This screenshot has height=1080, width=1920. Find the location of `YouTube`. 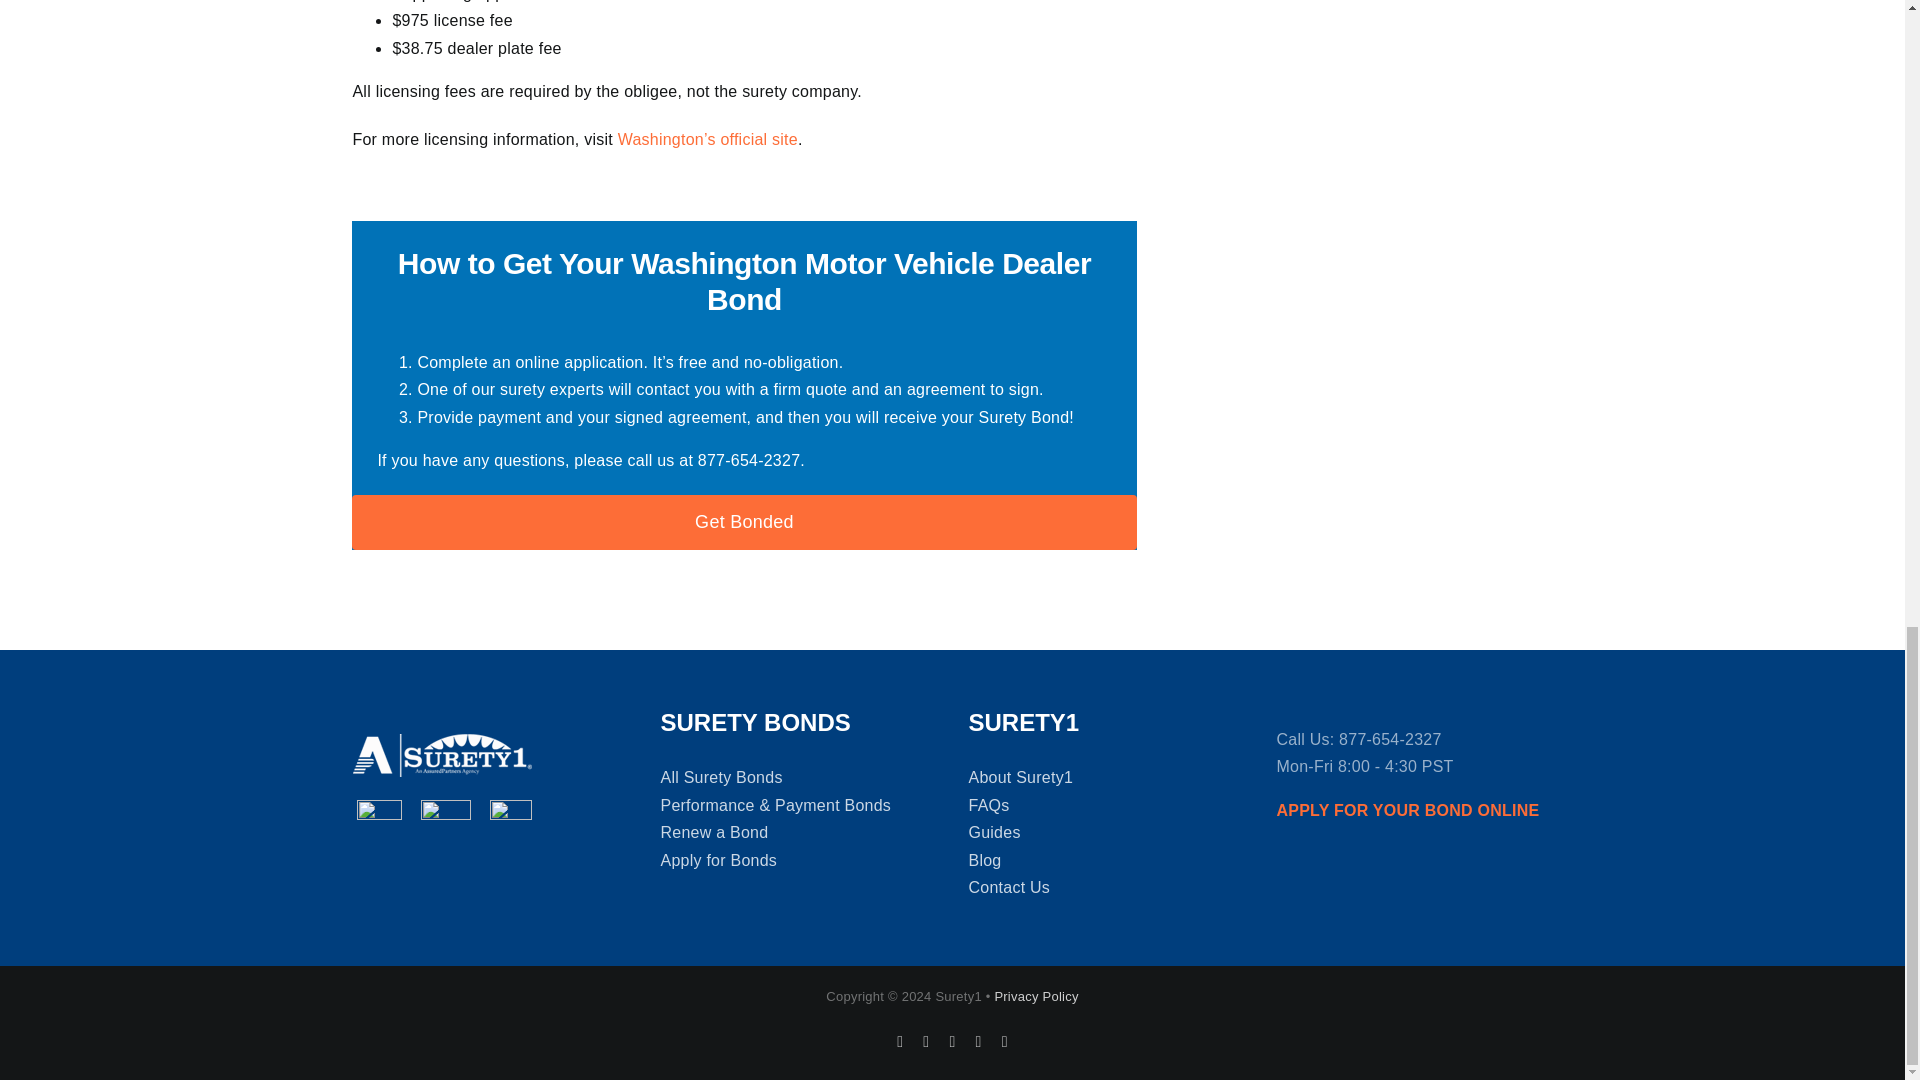

YouTube is located at coordinates (978, 1041).